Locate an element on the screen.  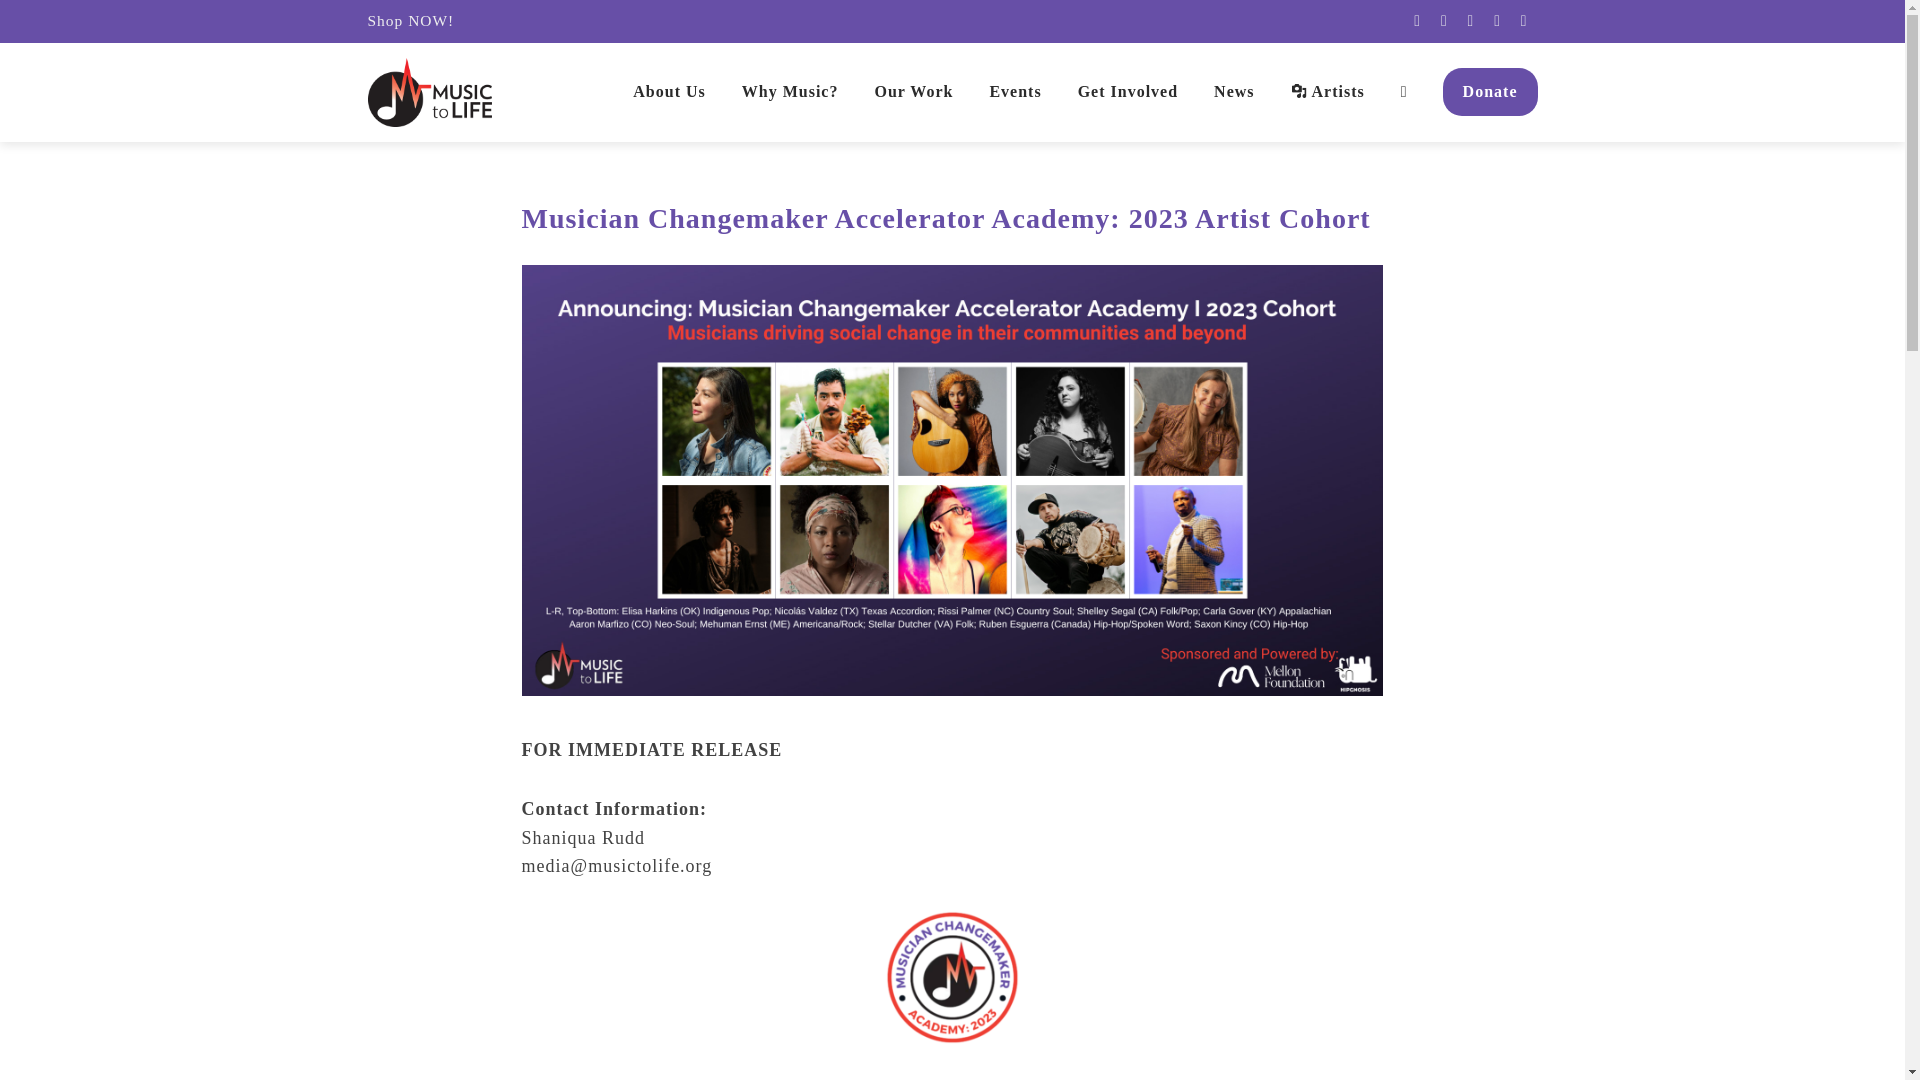
Events is located at coordinates (1014, 92).